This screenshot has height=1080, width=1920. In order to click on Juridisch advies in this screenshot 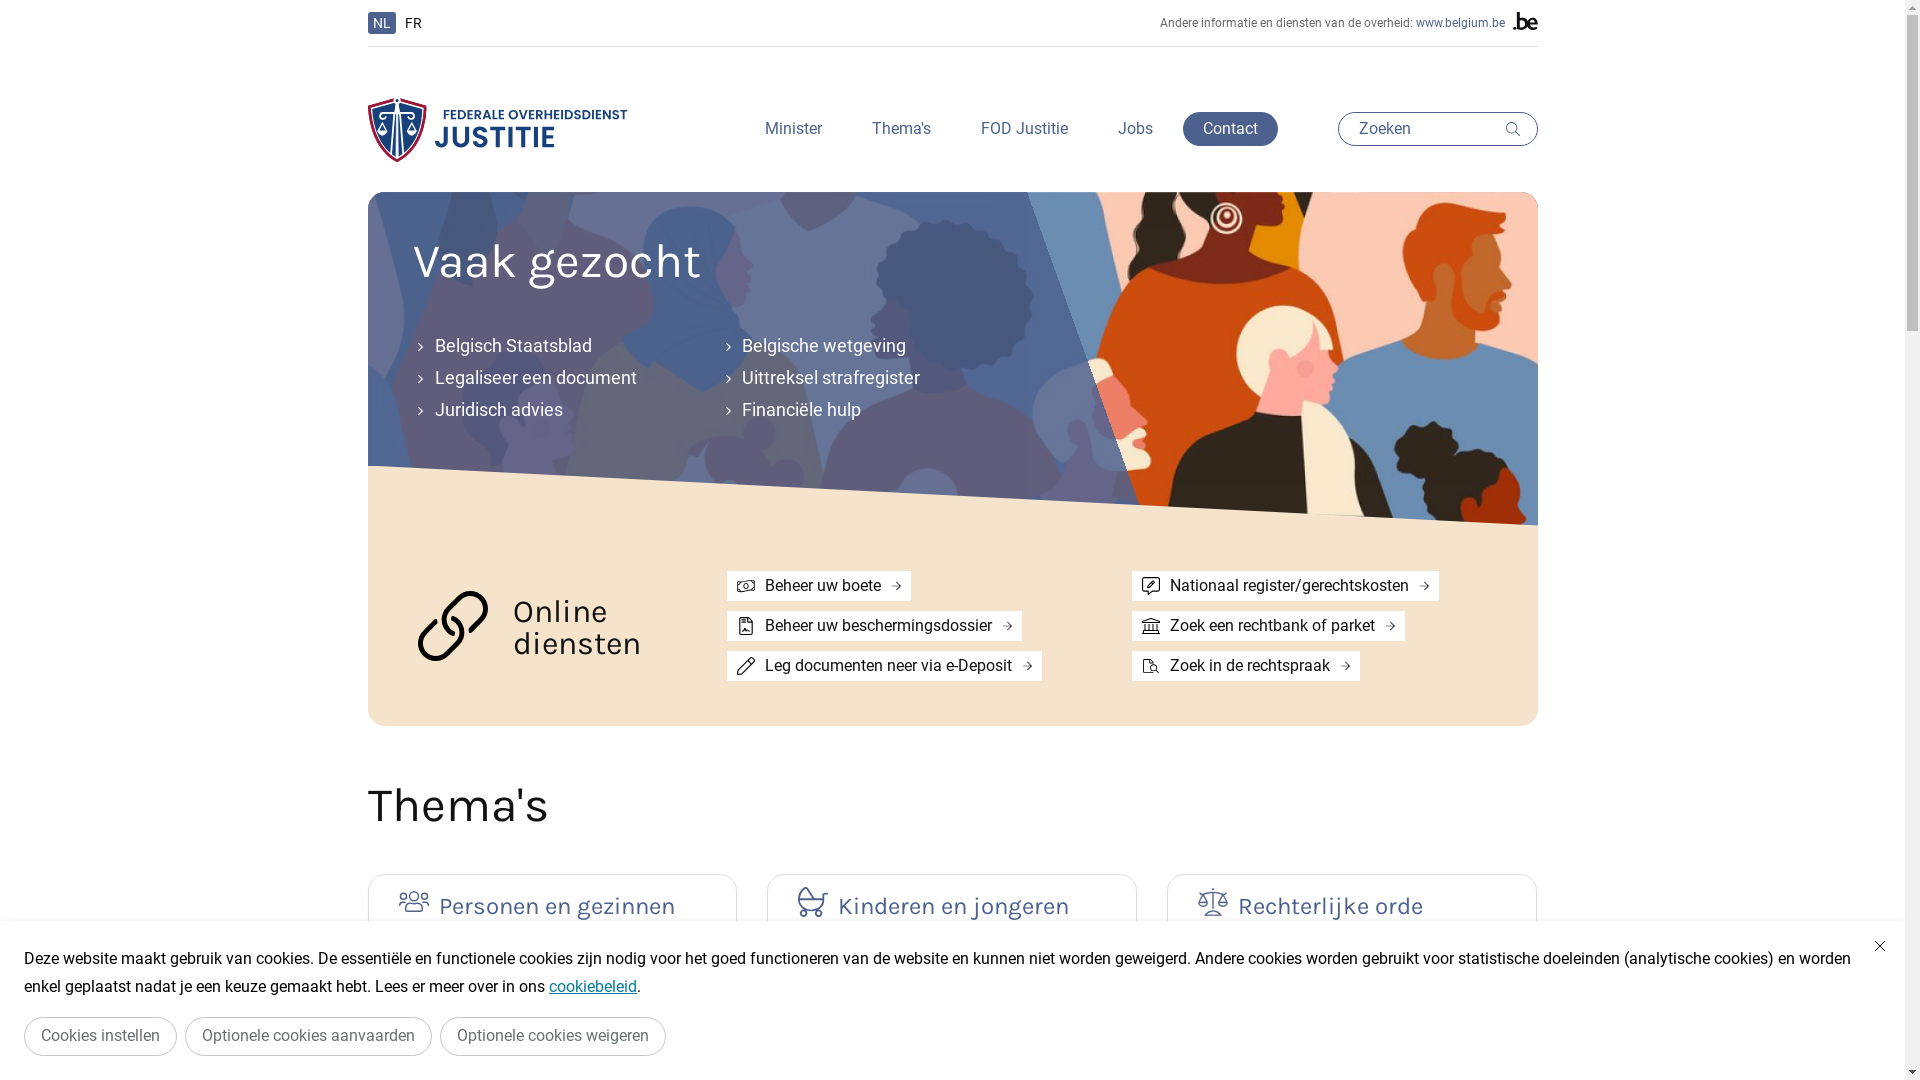, I will do `click(543, 410)`.